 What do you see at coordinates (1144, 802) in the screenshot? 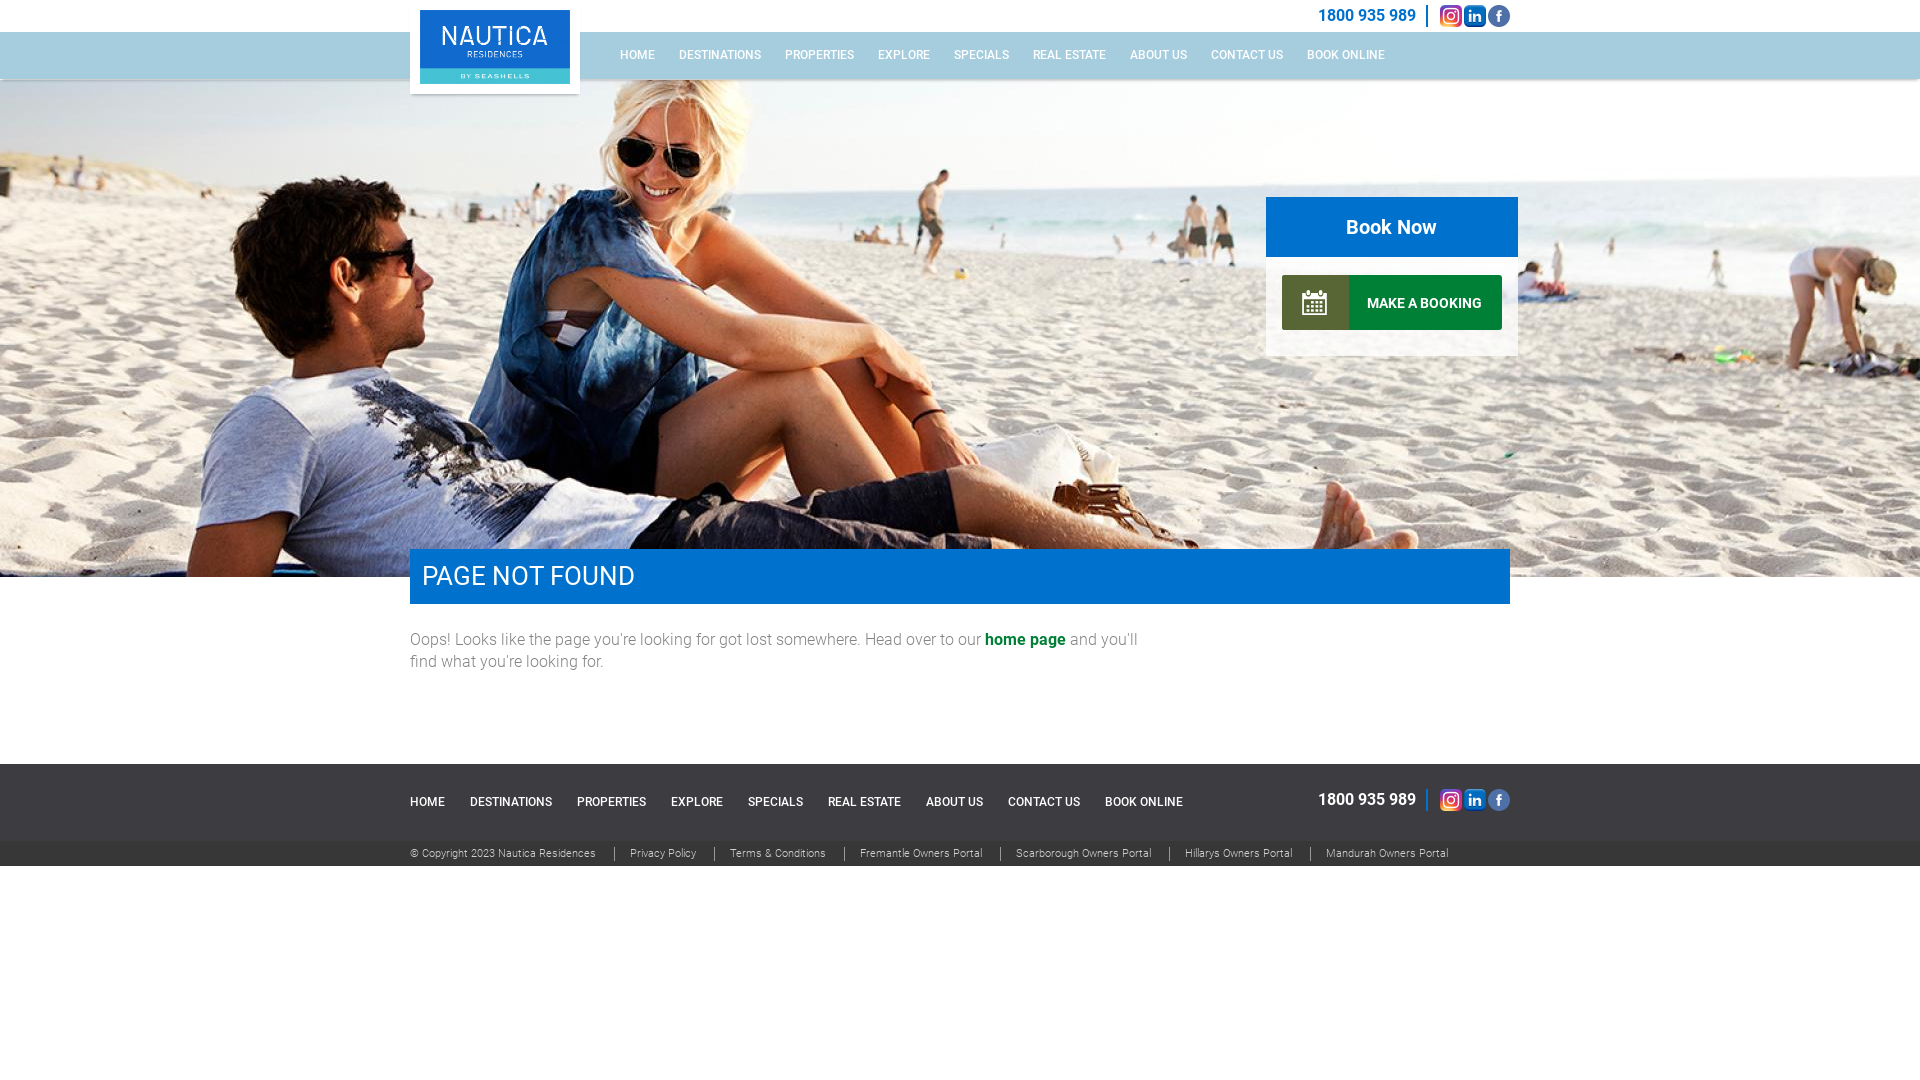
I see `BOOK ONLINE` at bounding box center [1144, 802].